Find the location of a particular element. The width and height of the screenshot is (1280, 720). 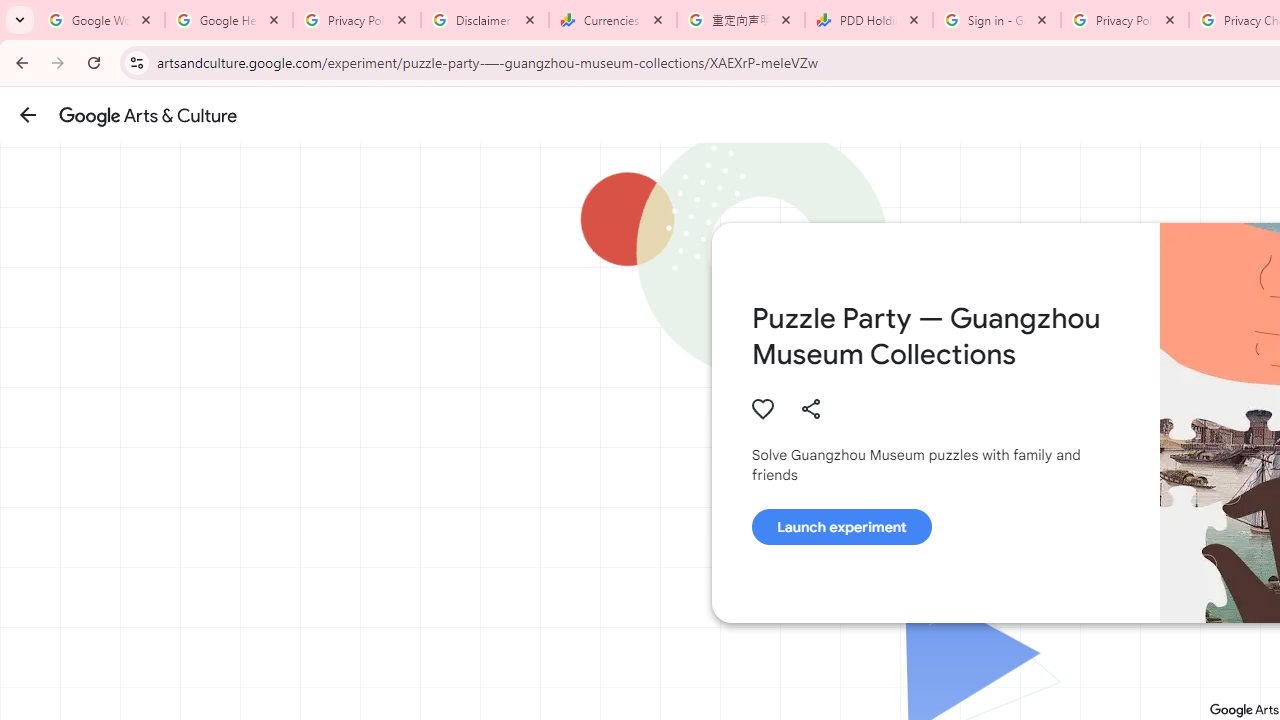

Sign in - Google Accounts is located at coordinates (997, 20).